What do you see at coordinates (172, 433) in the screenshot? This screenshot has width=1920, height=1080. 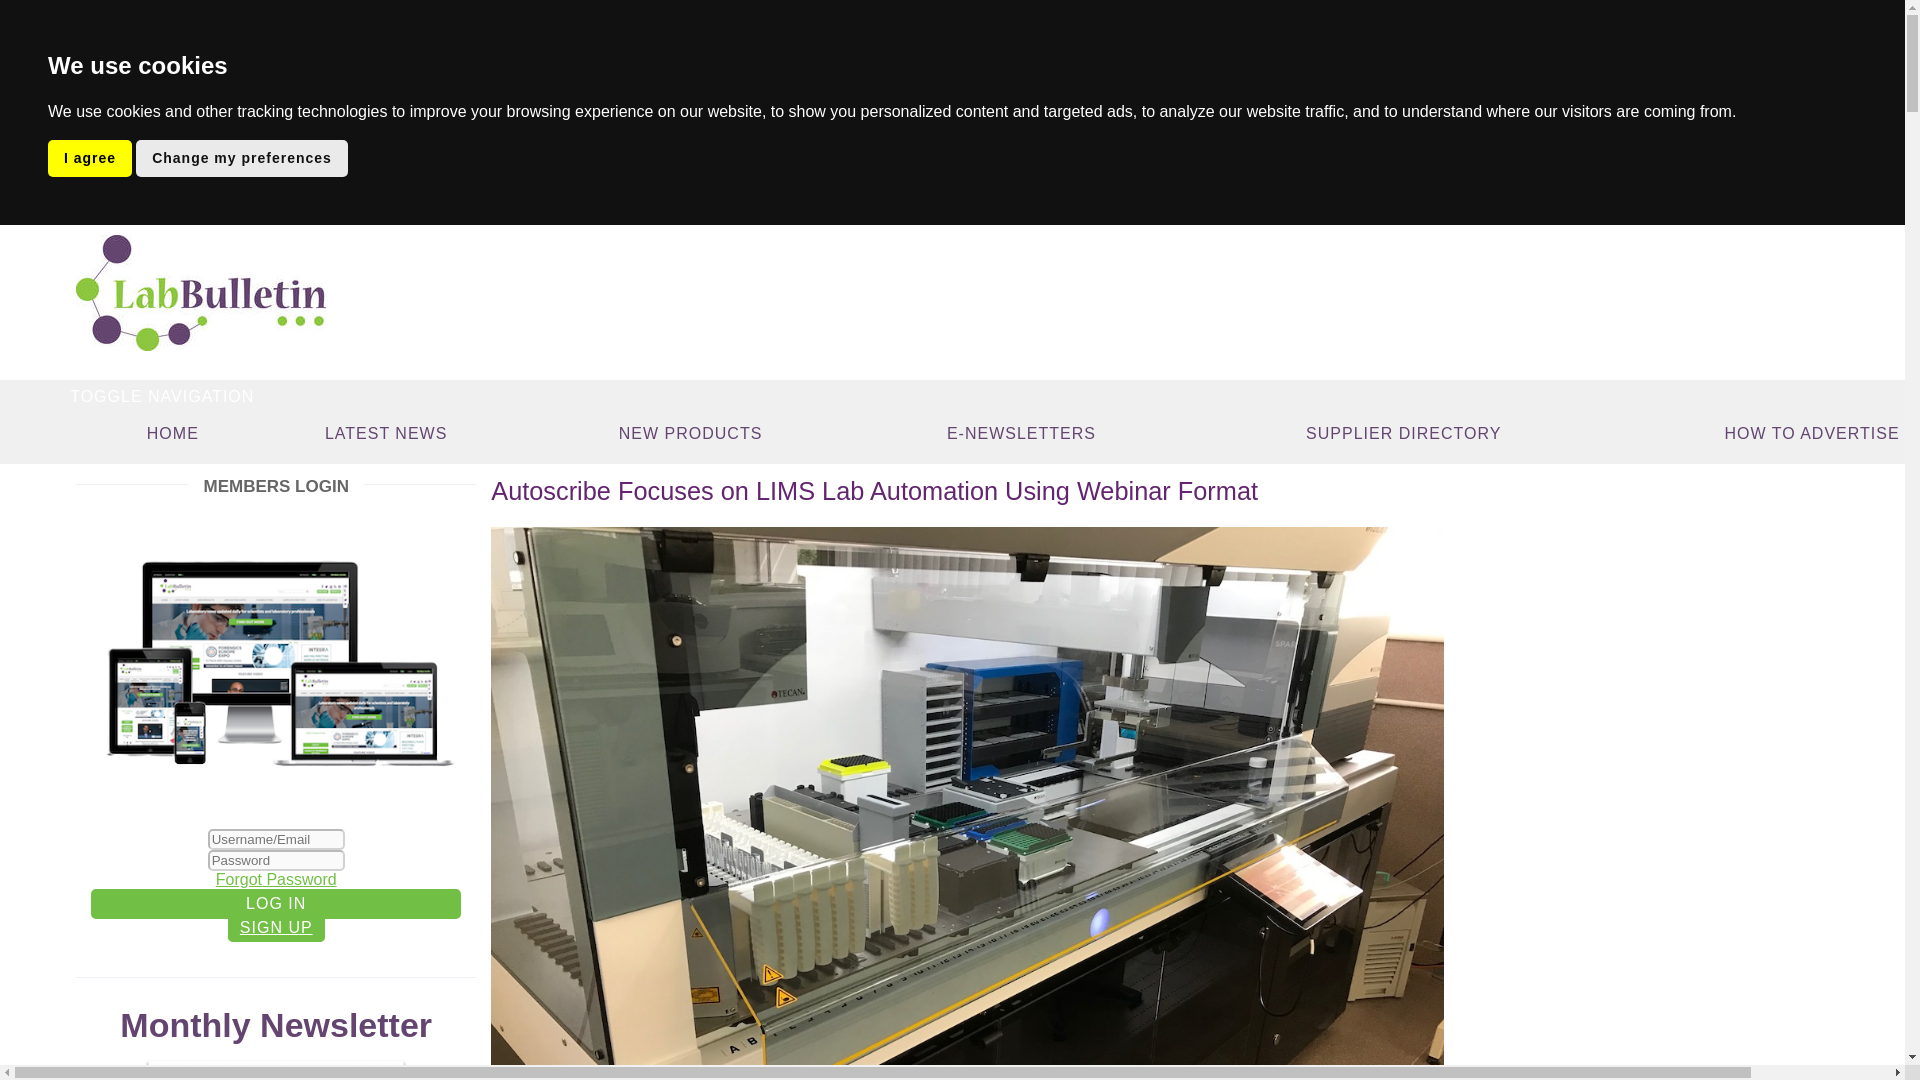 I see `HOME` at bounding box center [172, 433].